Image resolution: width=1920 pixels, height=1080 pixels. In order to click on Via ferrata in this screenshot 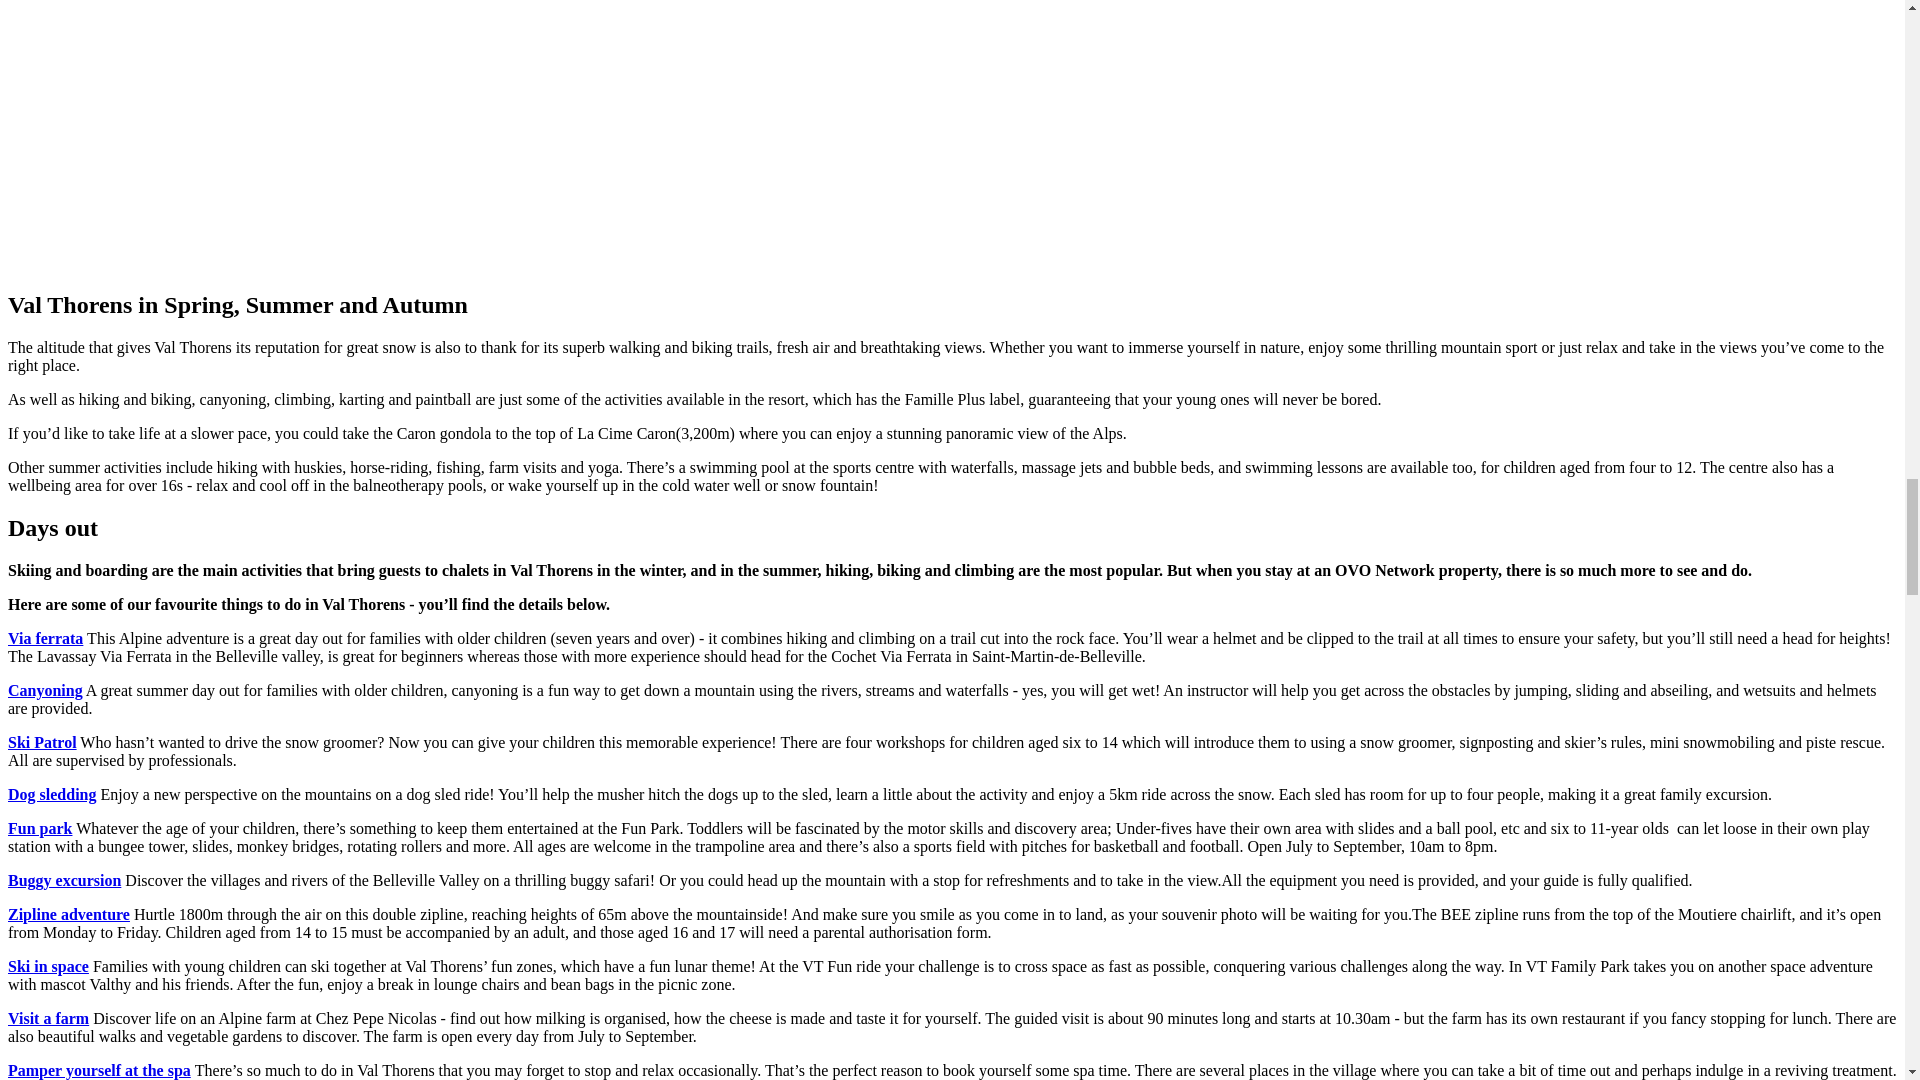, I will do `click(44, 638)`.